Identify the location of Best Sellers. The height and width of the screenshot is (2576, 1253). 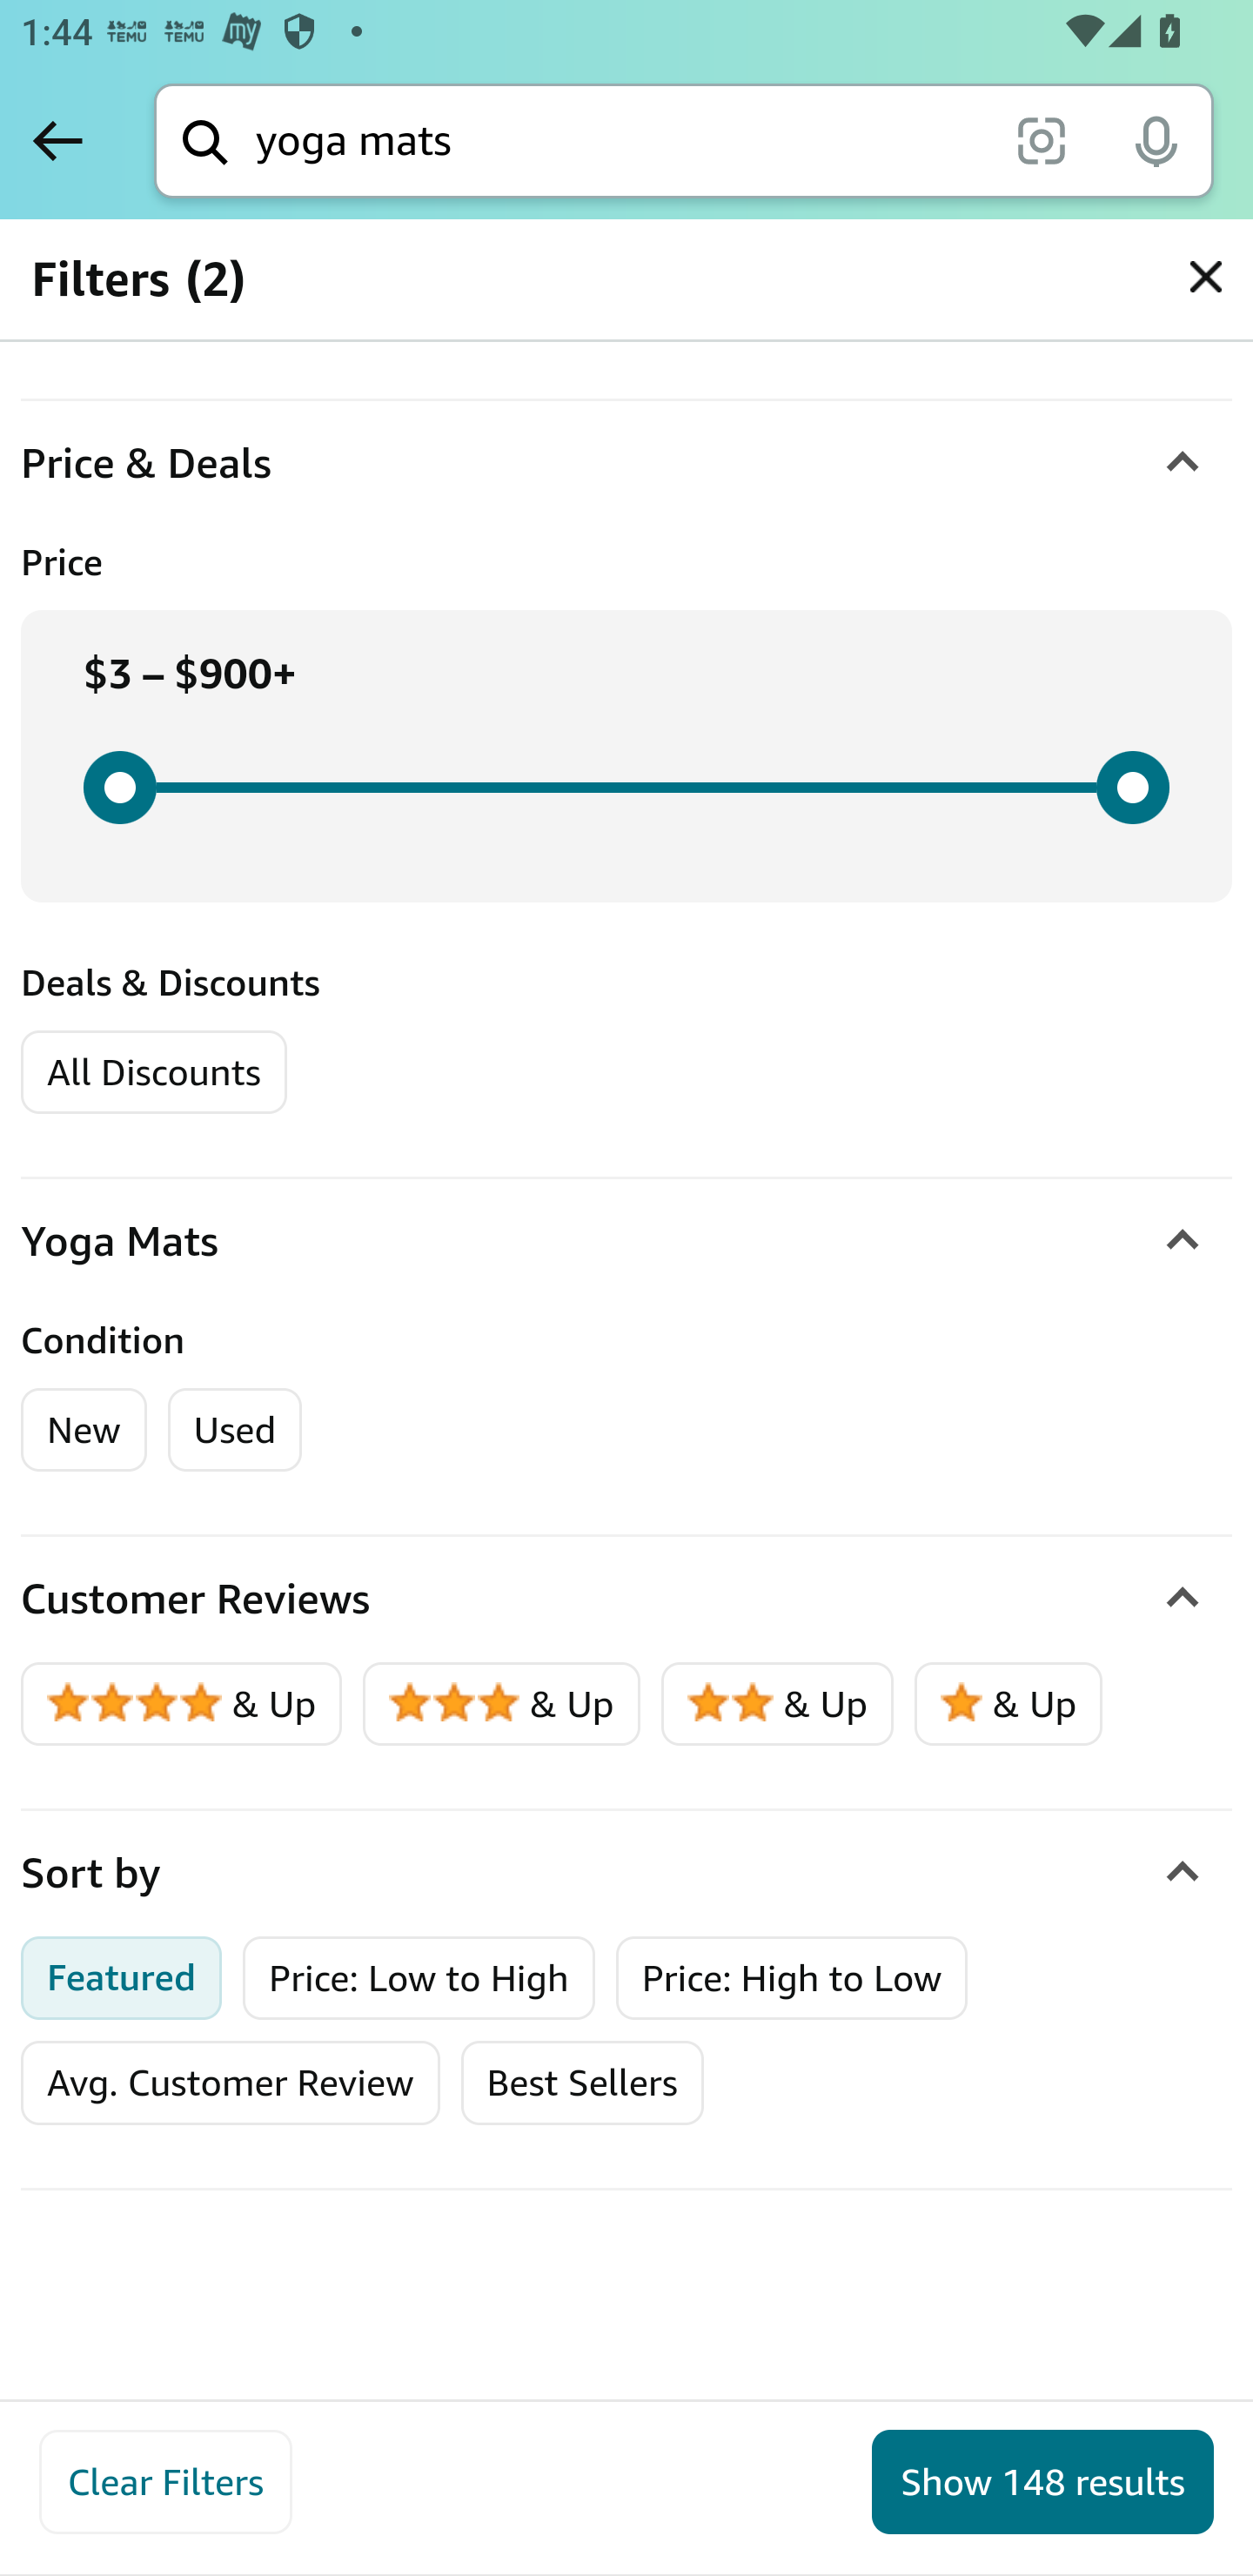
(581, 2083).